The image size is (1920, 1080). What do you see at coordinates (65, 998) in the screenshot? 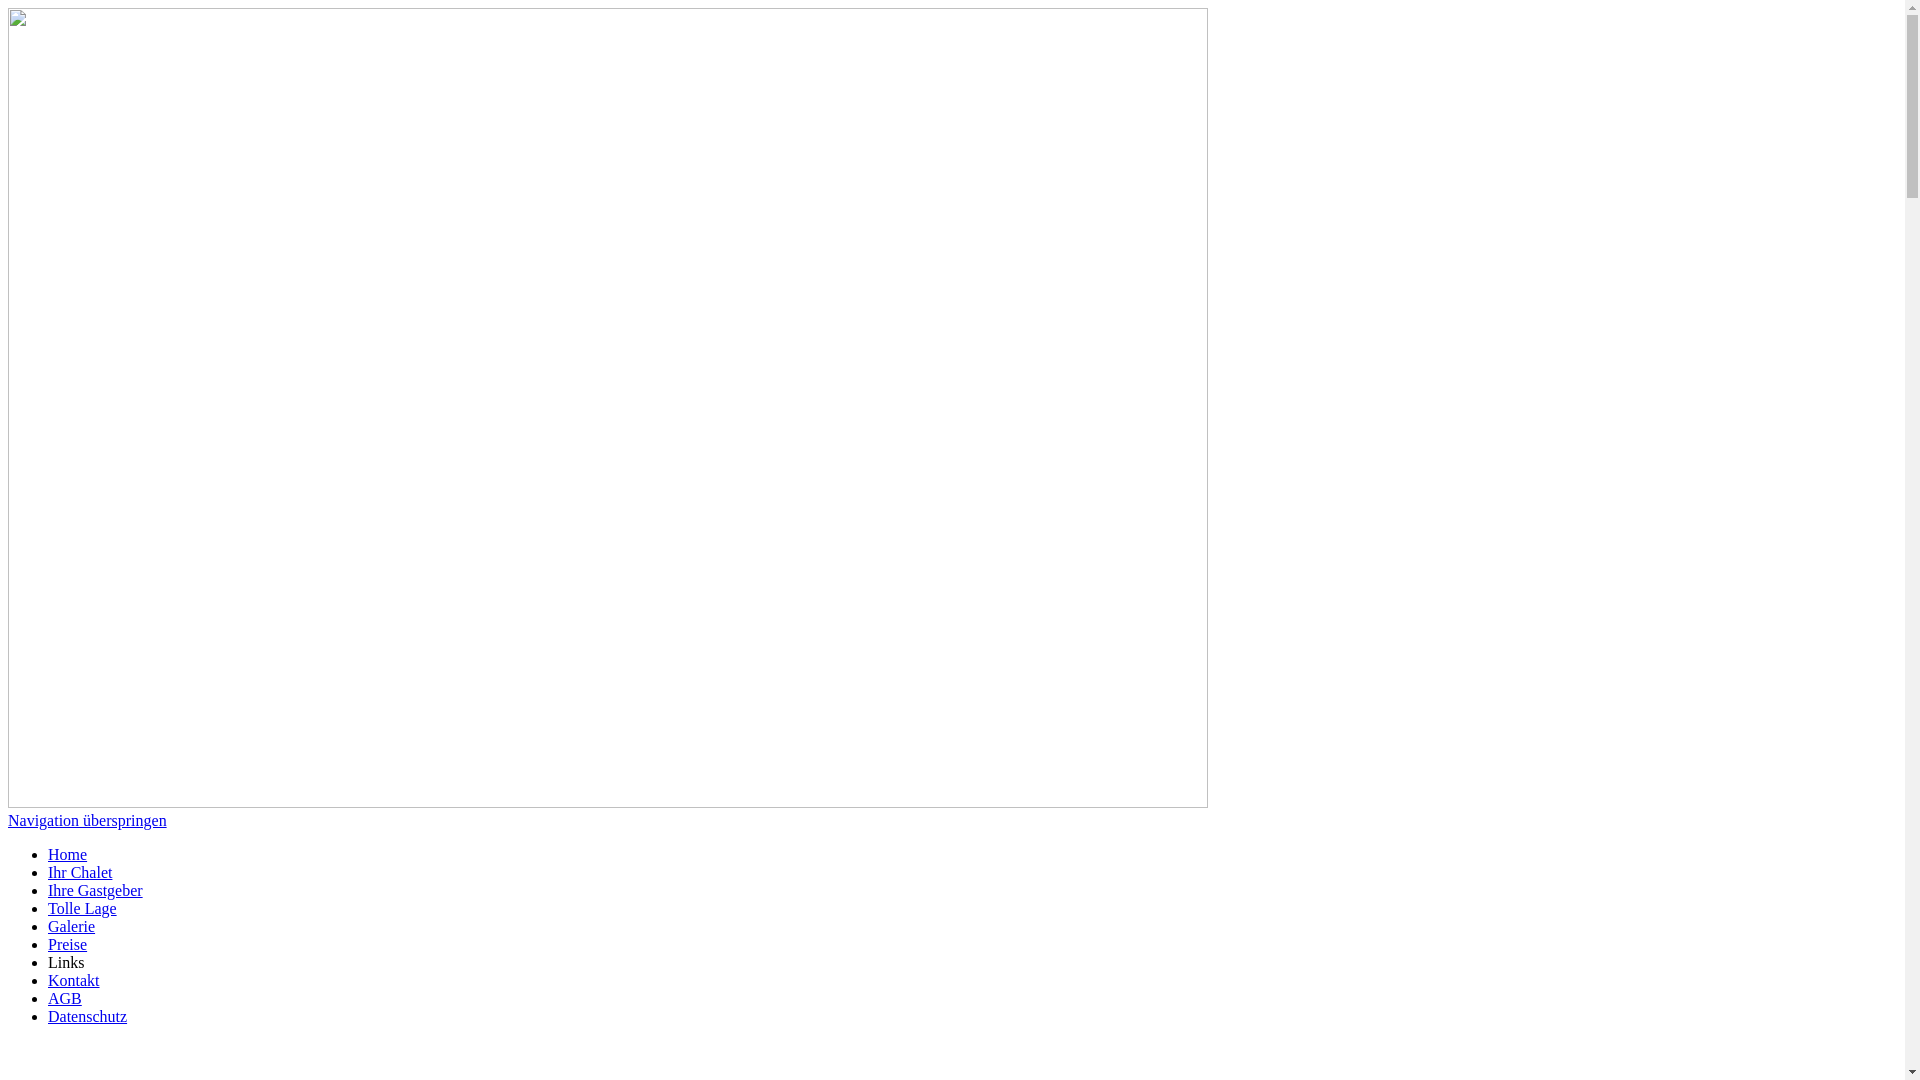
I see `AGB` at bounding box center [65, 998].